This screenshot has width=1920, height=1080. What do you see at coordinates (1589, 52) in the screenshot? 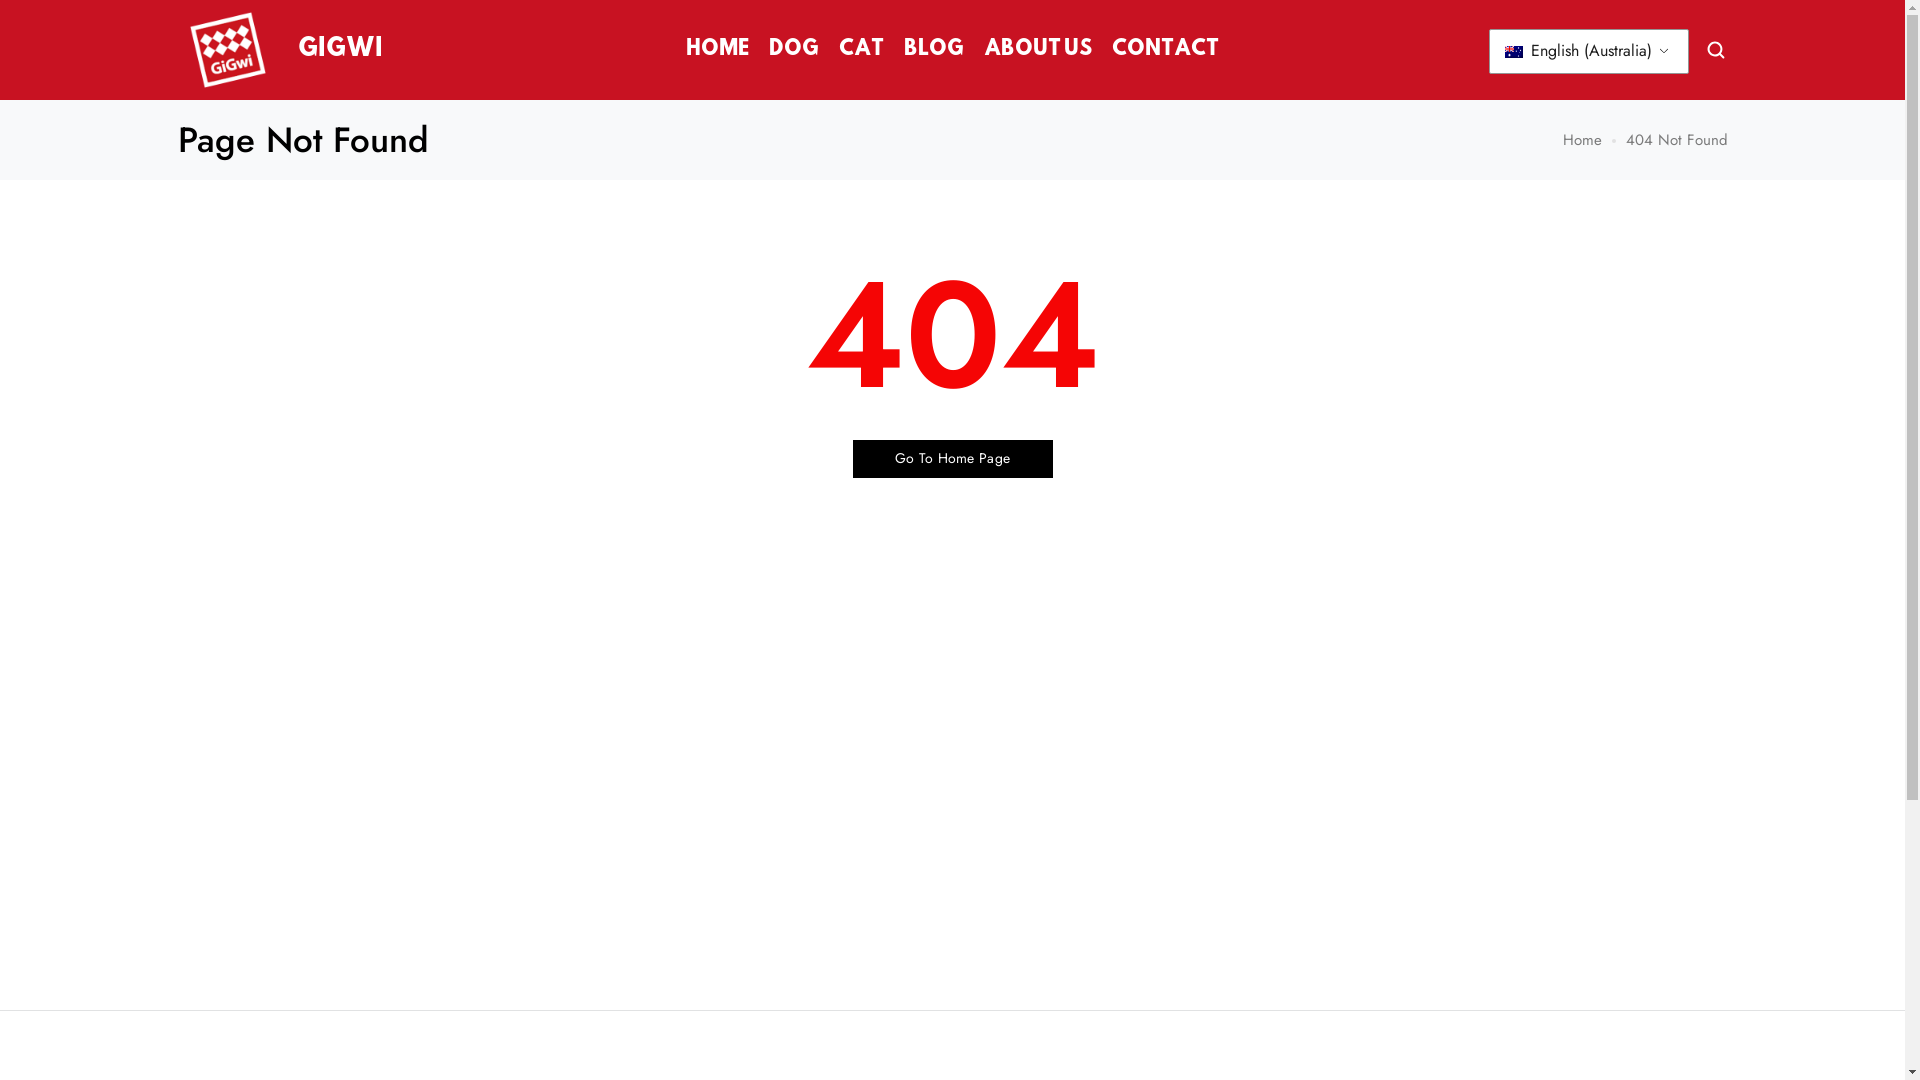
I see `English (Australia)` at bounding box center [1589, 52].